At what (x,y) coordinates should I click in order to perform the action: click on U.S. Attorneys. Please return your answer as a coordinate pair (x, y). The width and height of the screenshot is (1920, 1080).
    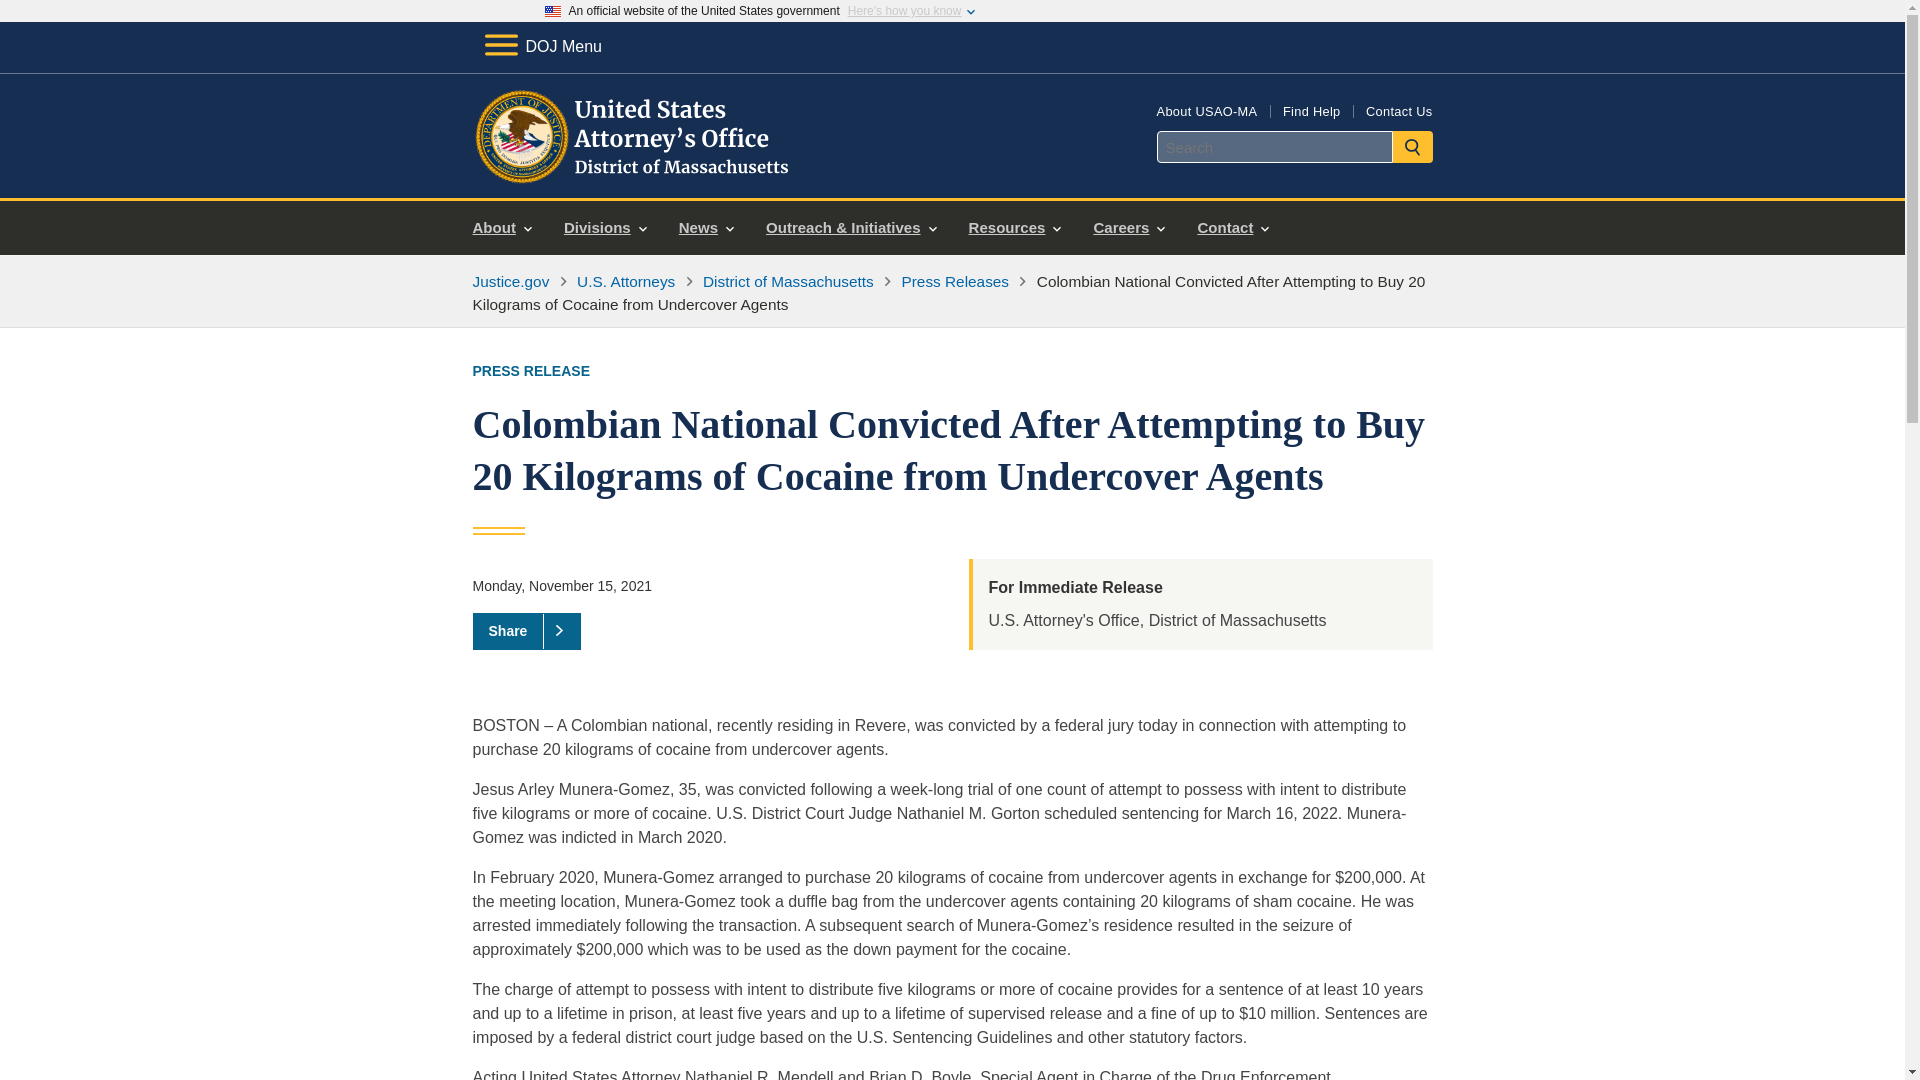
    Looking at the image, I should click on (626, 282).